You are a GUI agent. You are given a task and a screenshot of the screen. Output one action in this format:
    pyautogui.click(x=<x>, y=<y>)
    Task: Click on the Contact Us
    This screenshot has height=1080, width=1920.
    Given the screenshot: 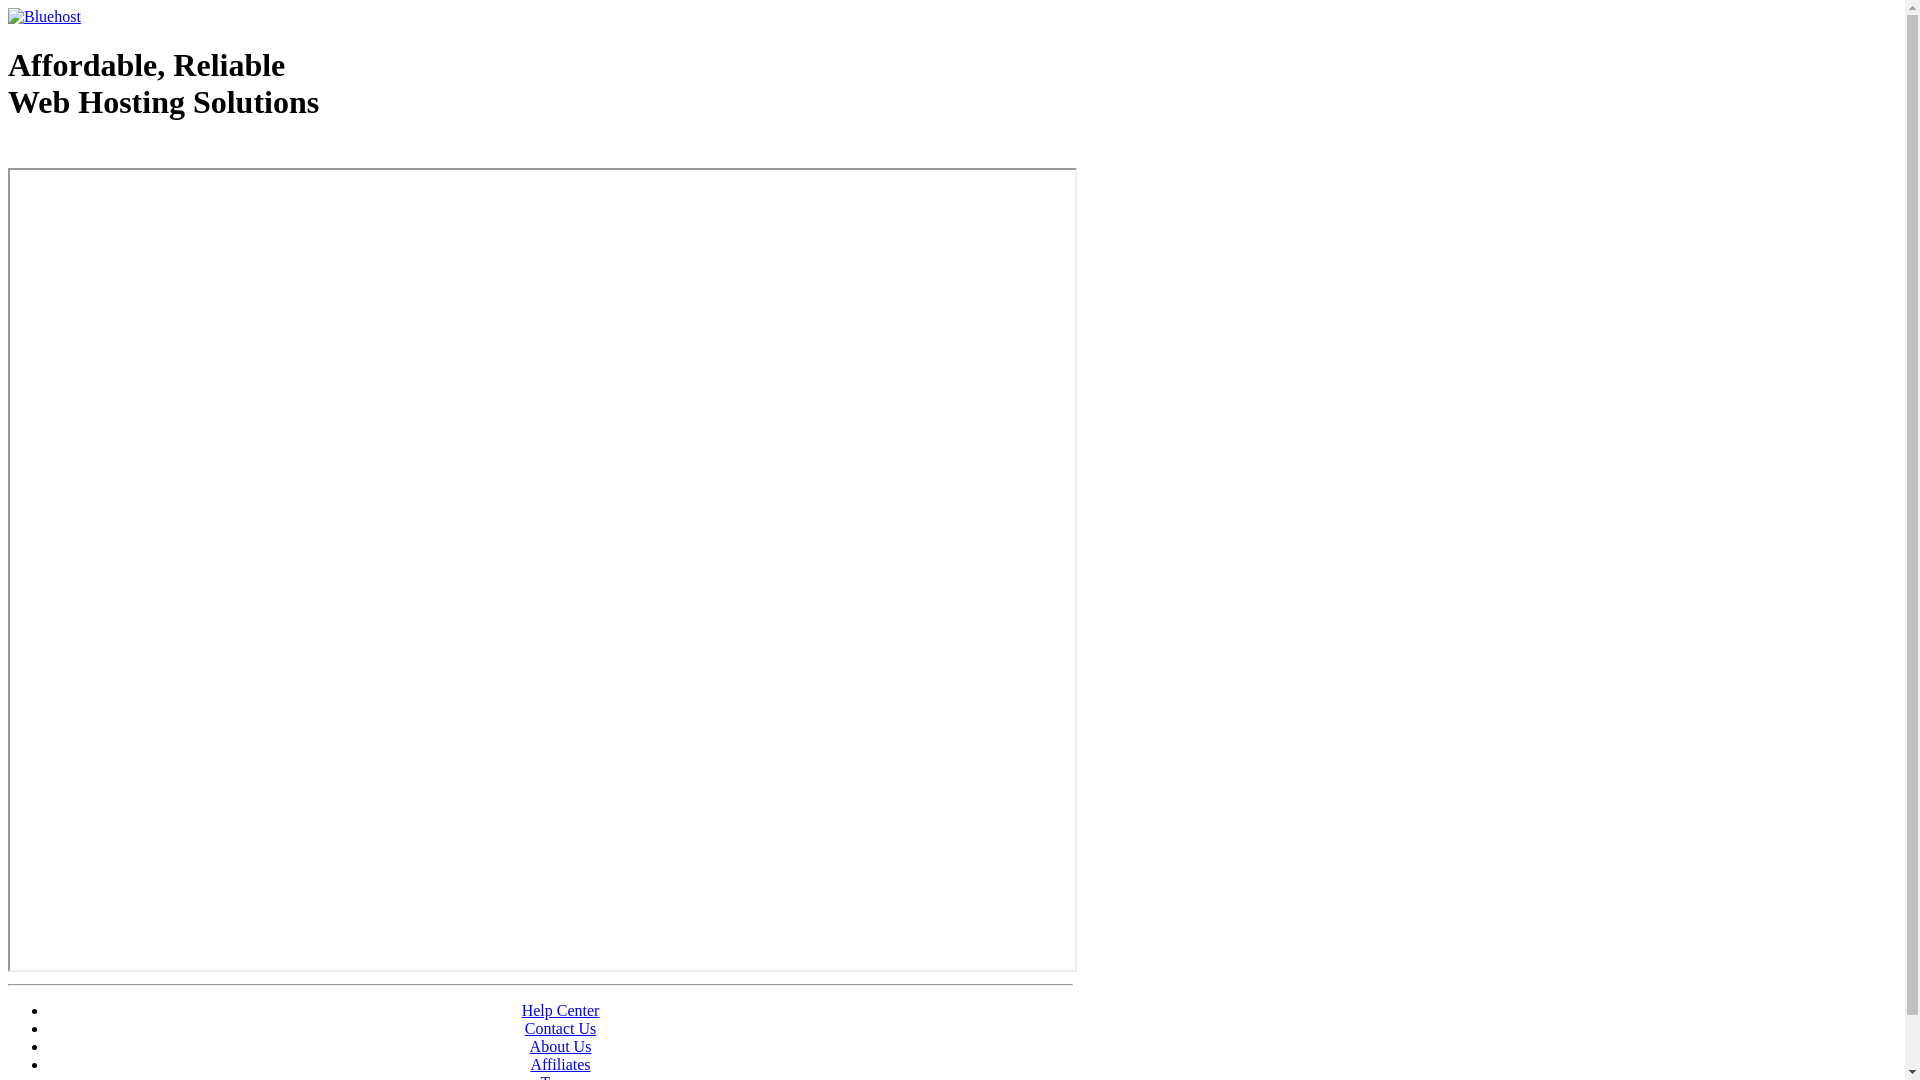 What is the action you would take?
    pyautogui.click(x=561, y=1028)
    